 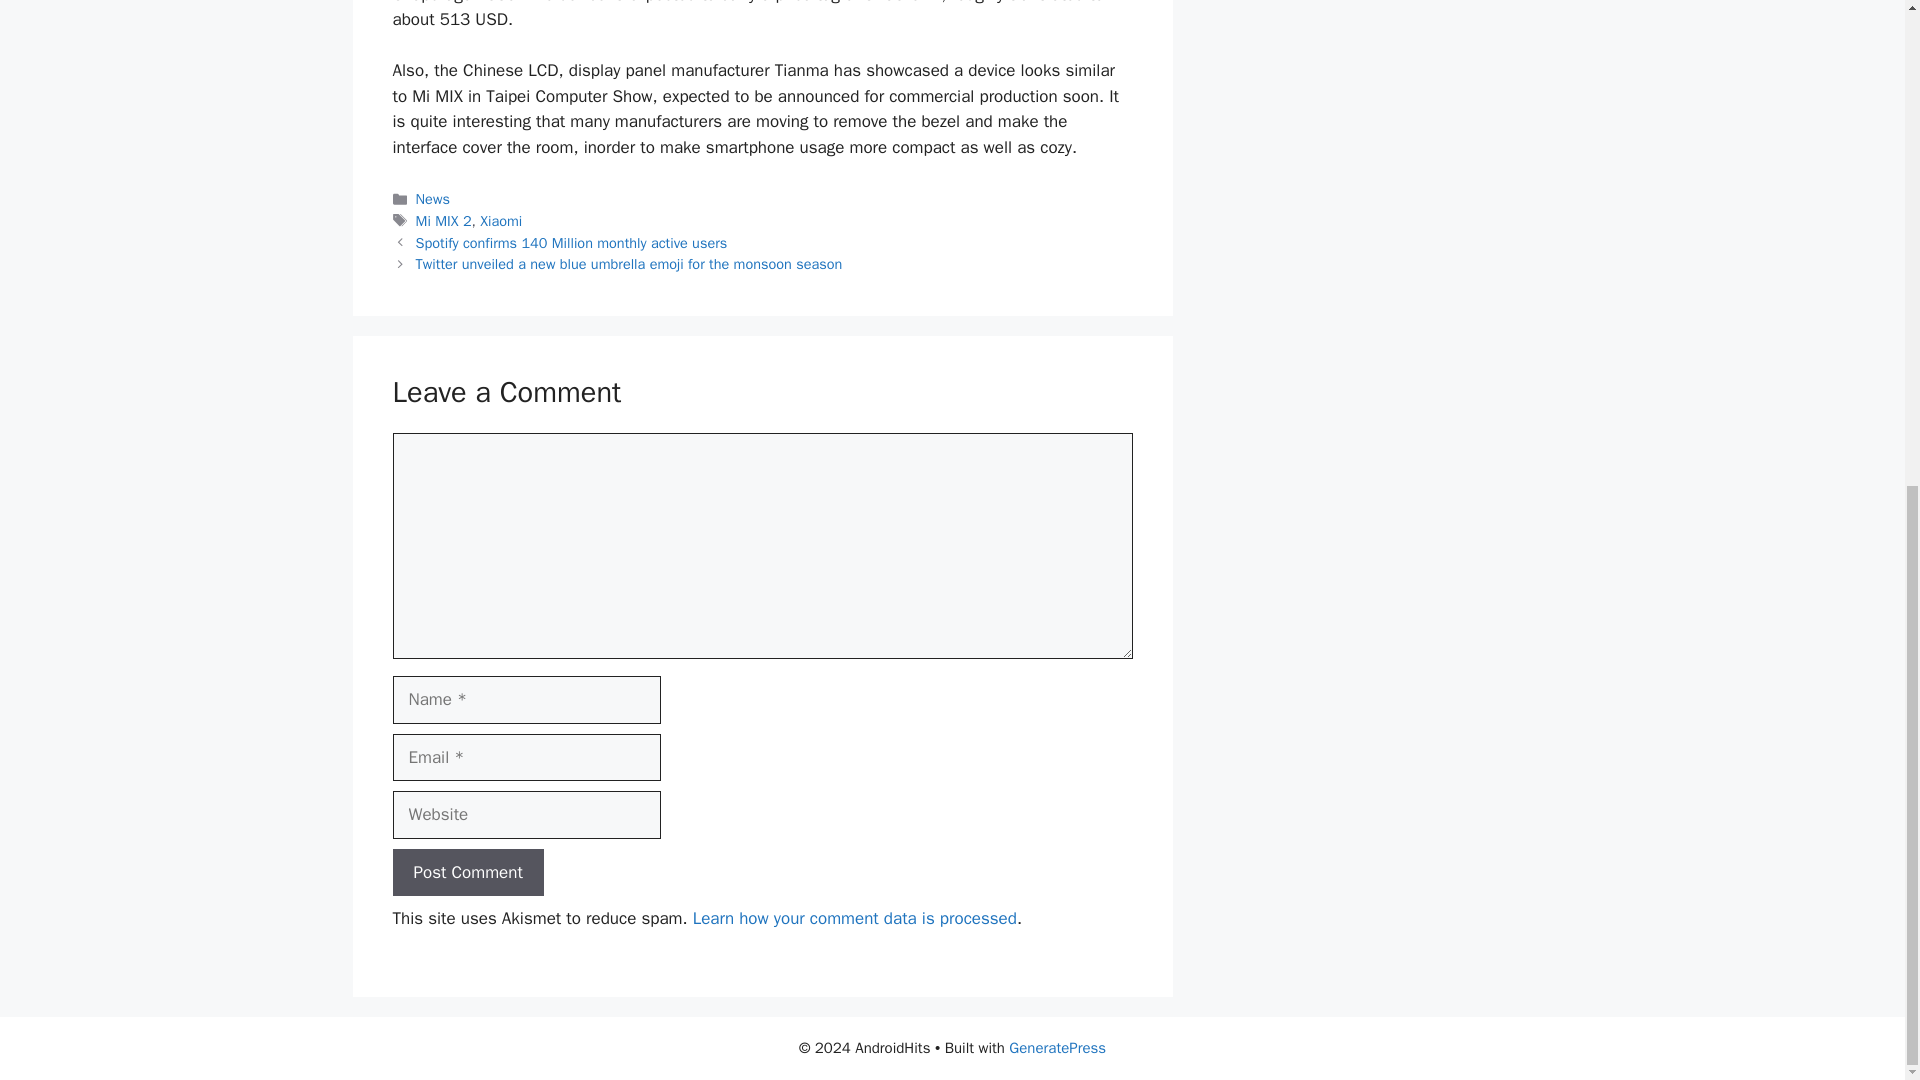 I want to click on Post Comment, so click(x=467, y=872).